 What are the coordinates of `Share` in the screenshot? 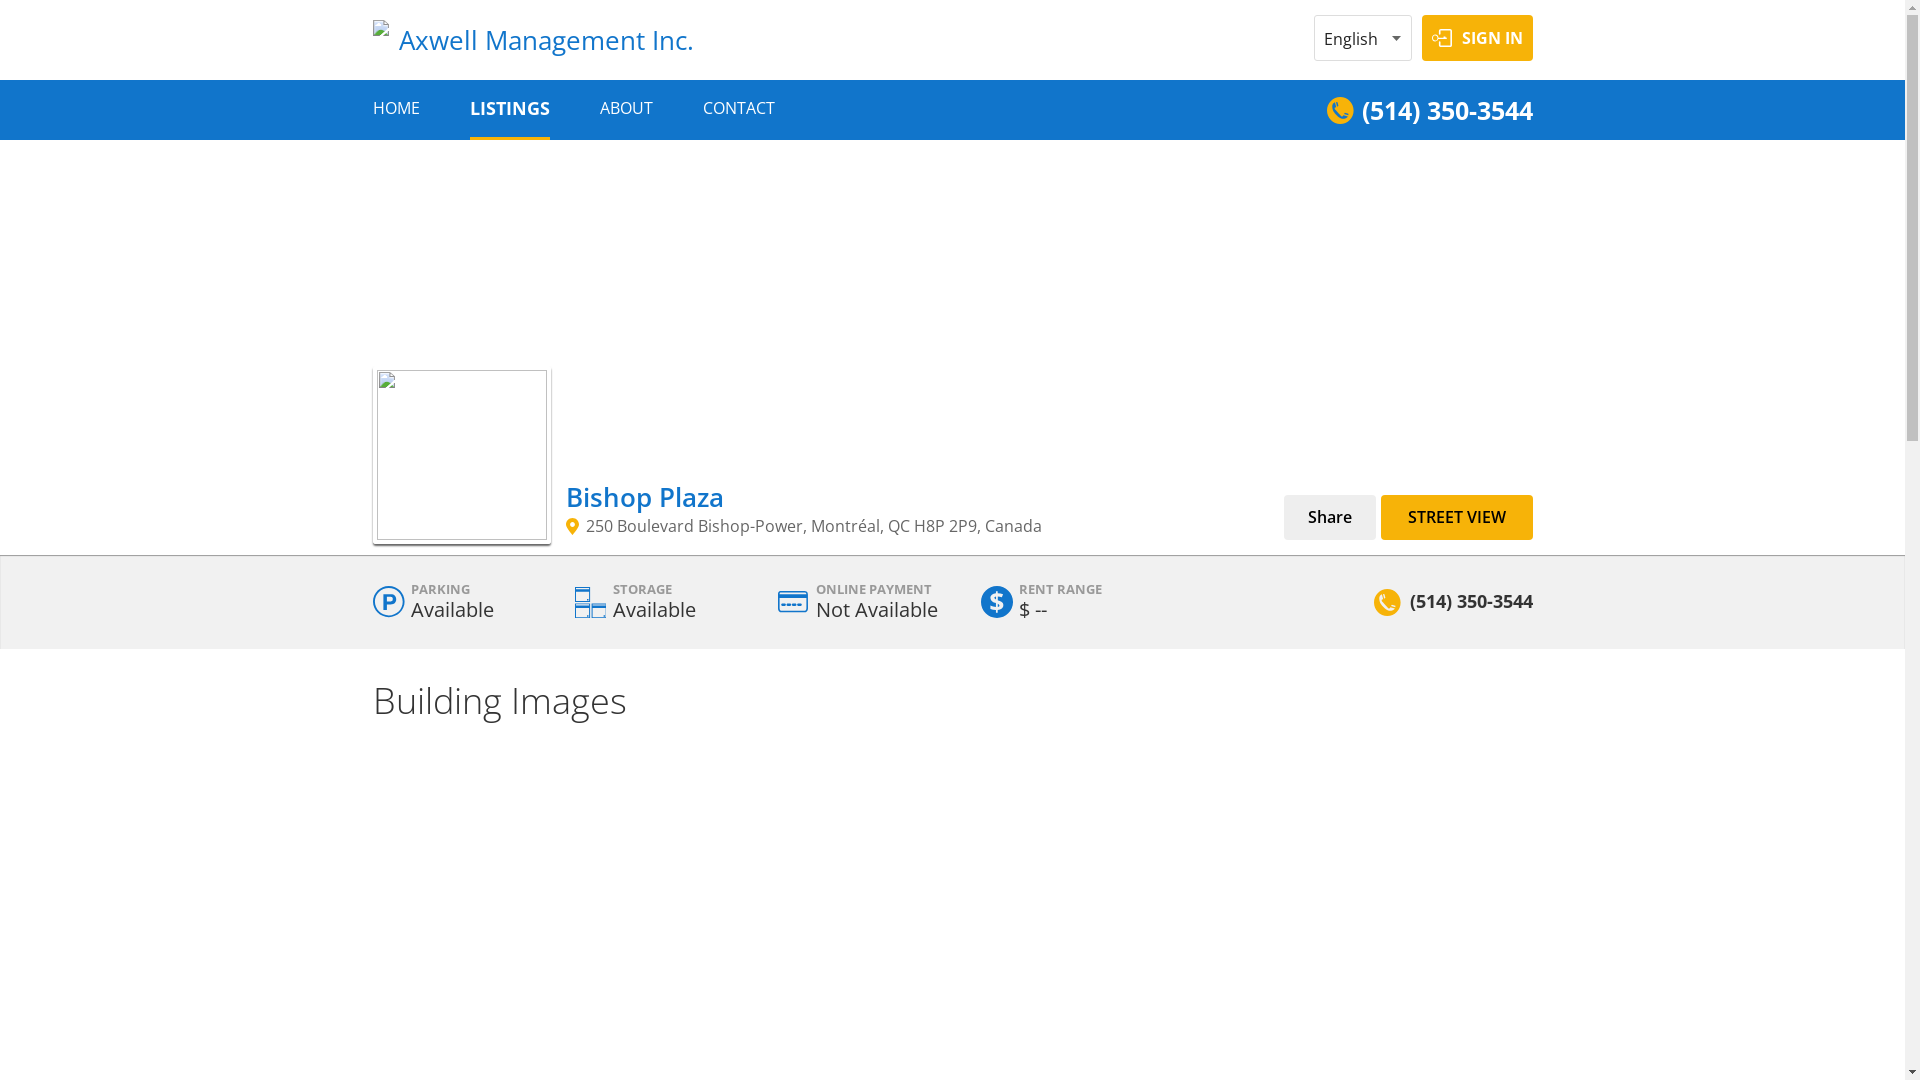 It's located at (1330, 518).